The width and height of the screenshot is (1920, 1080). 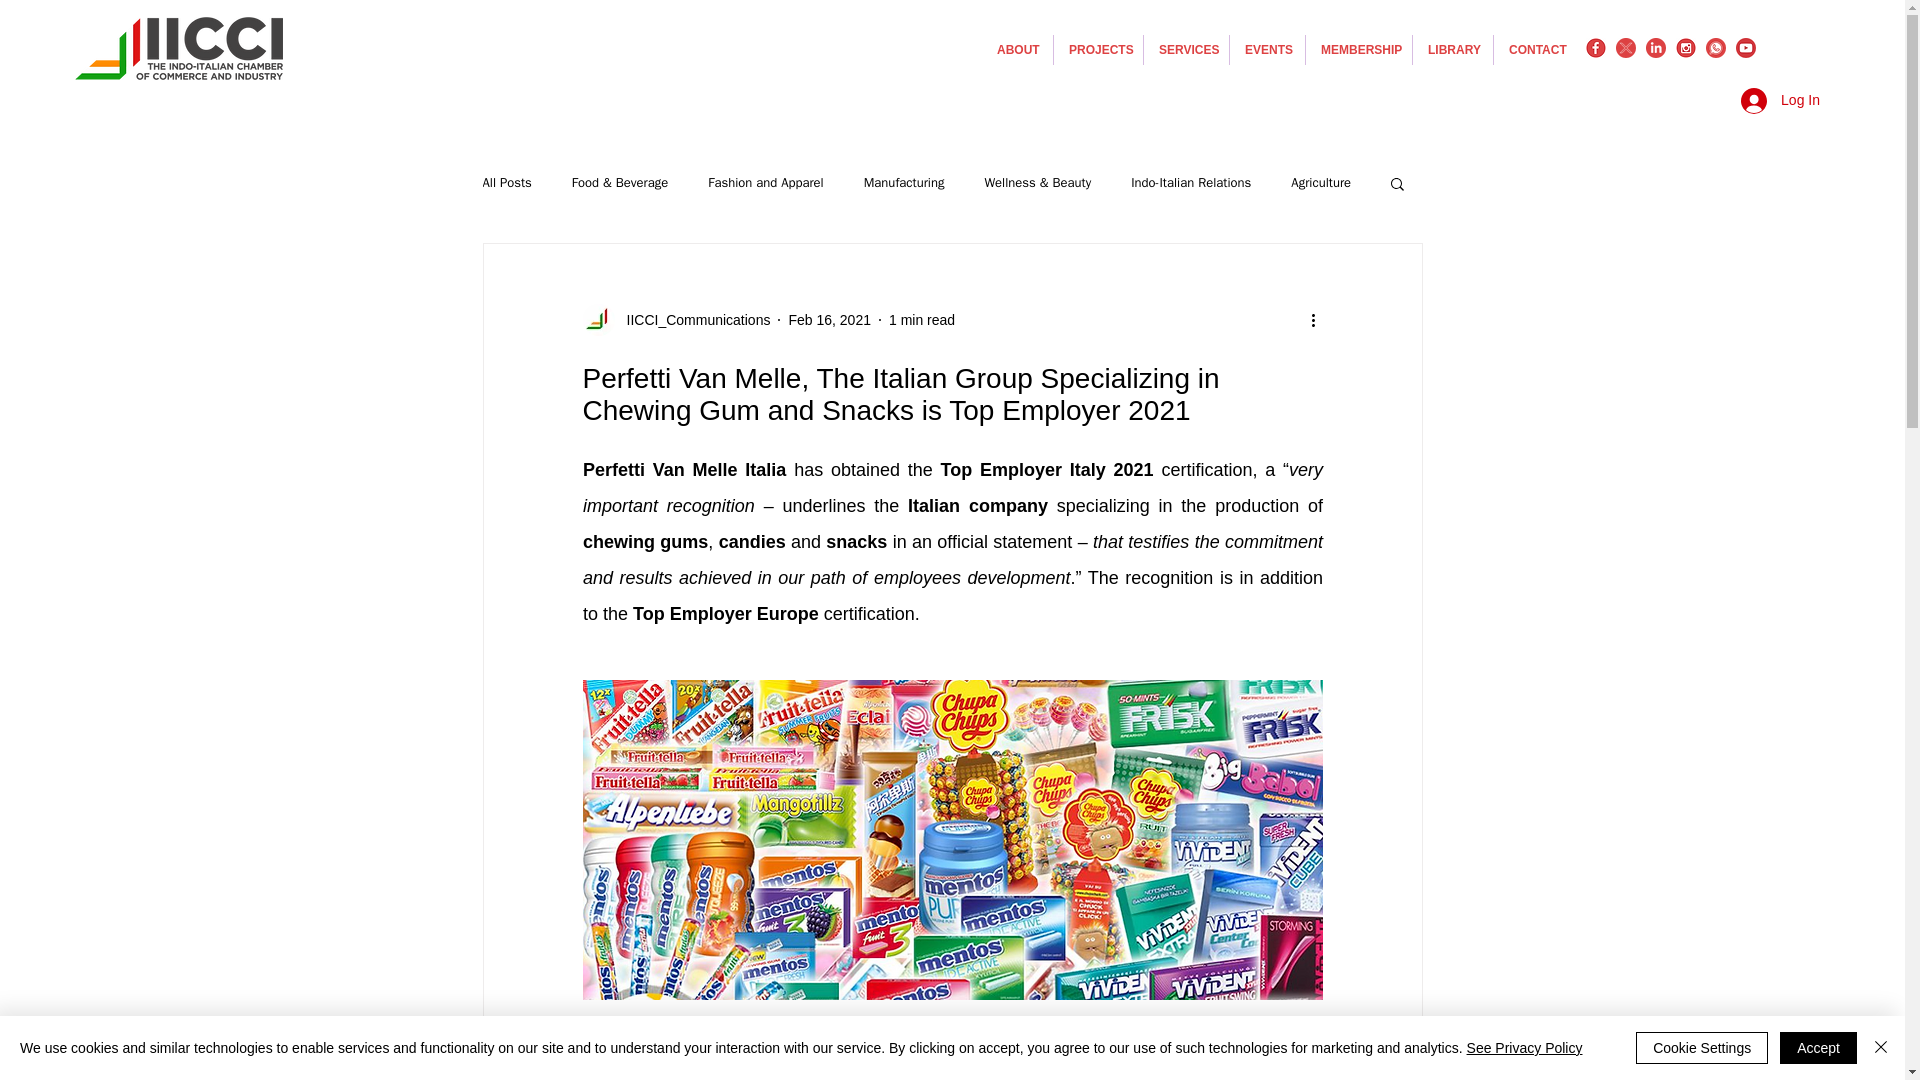 I want to click on LIBRARY, so click(x=1453, y=49).